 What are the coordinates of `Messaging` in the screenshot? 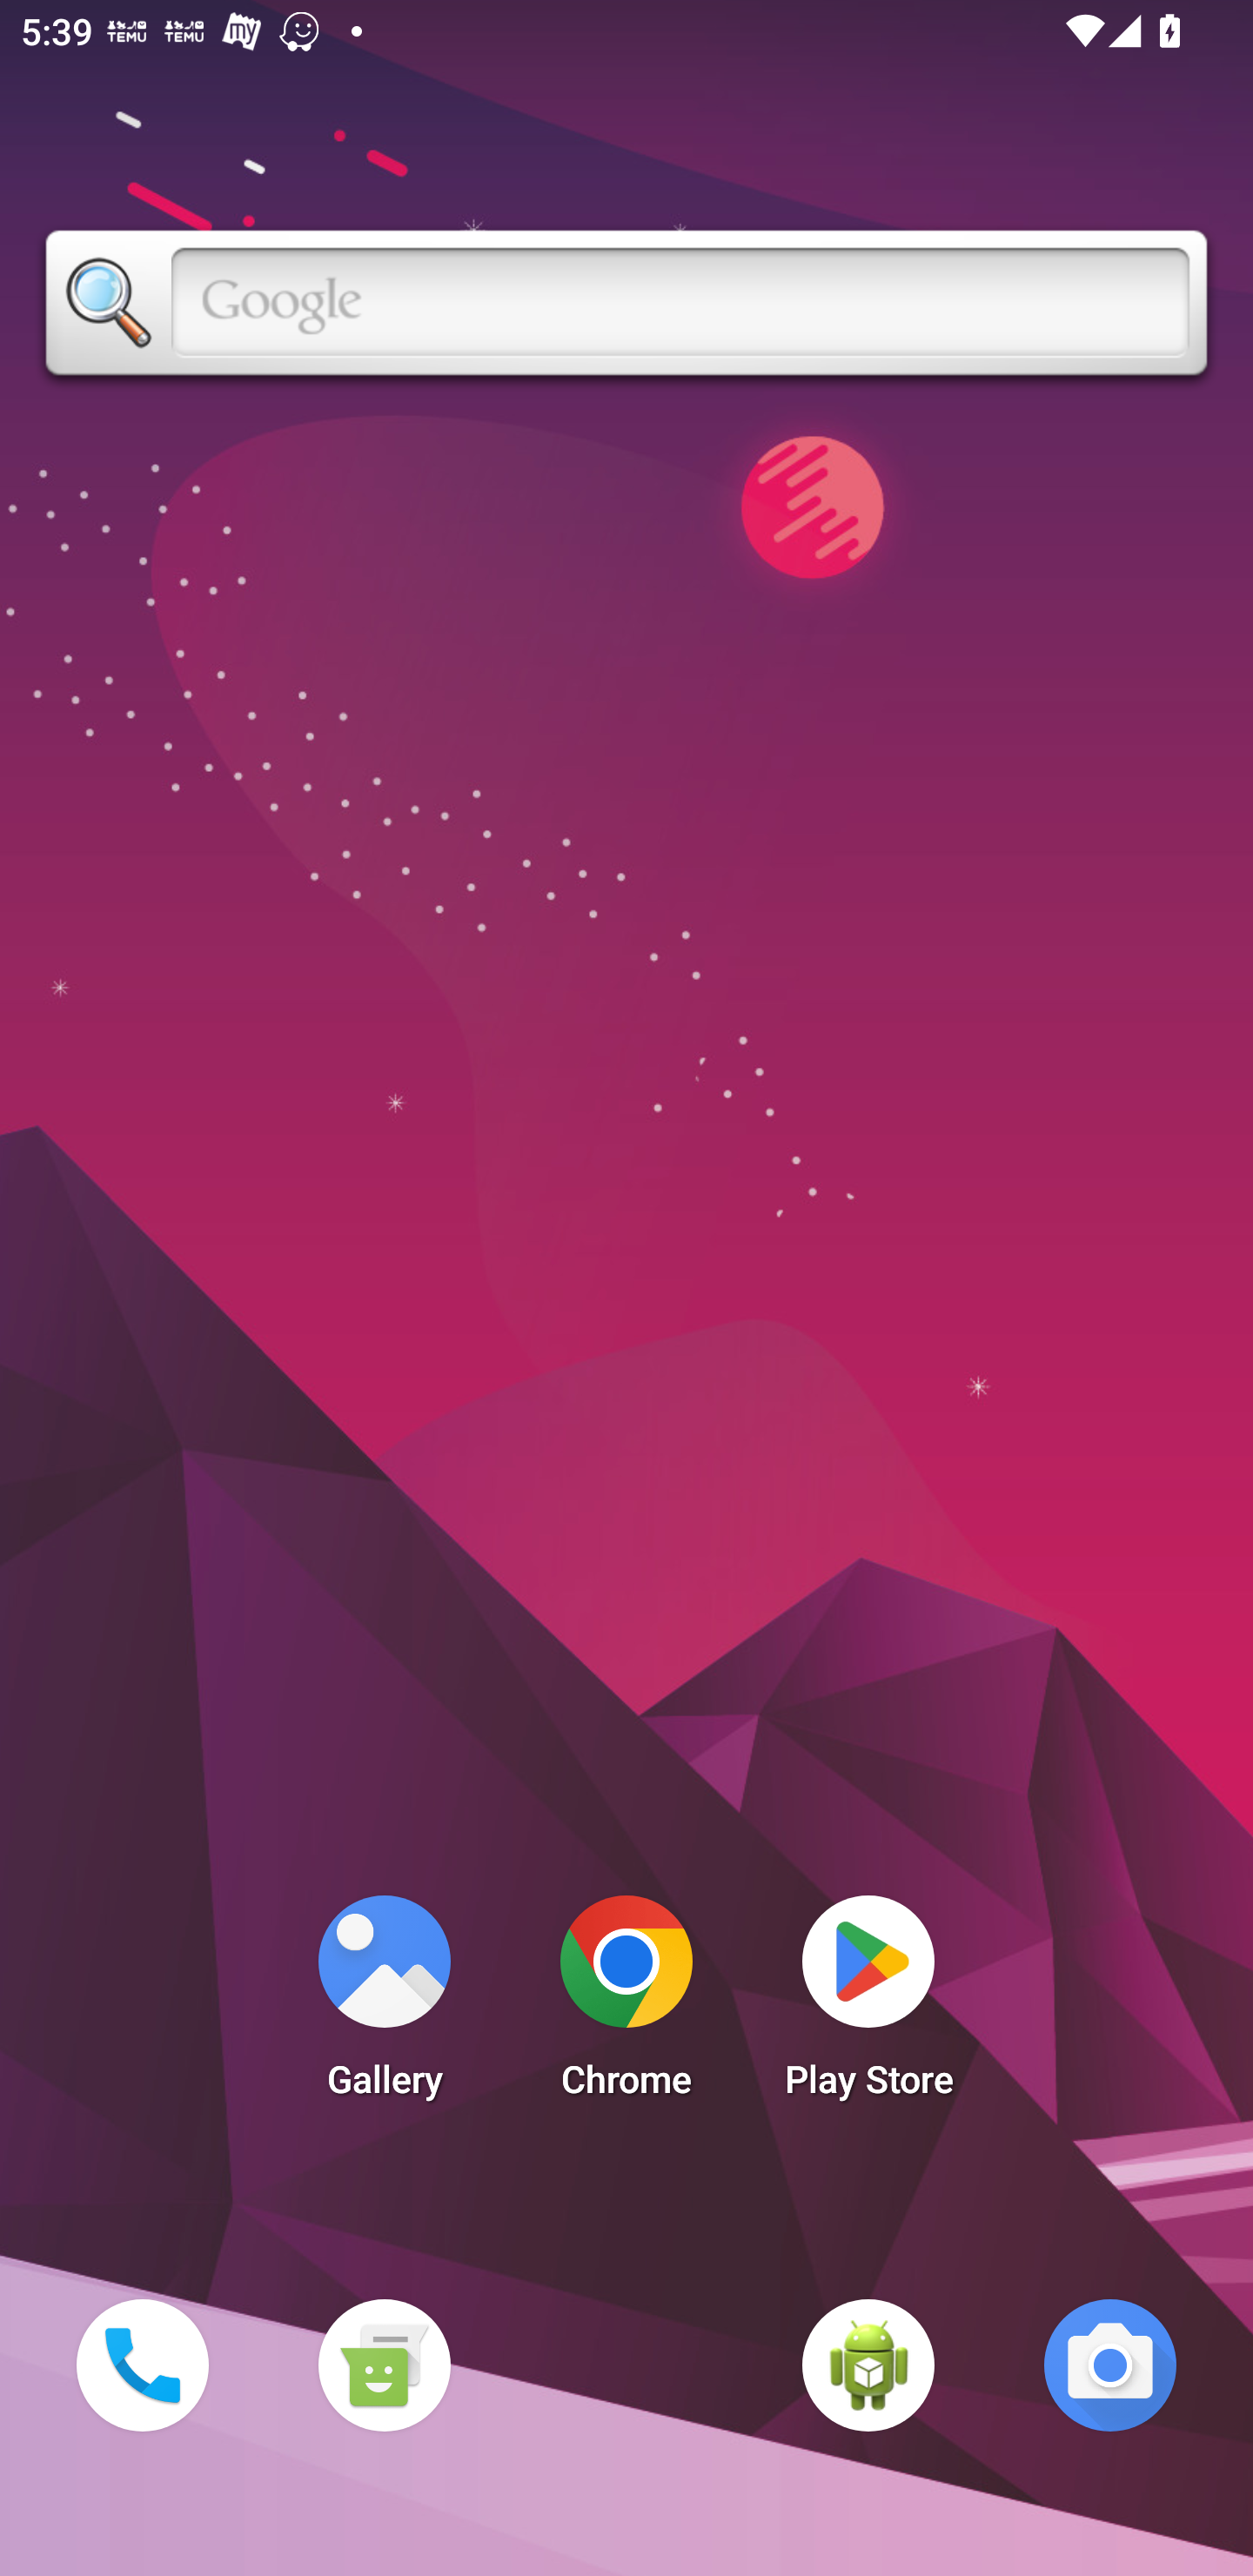 It's located at (384, 2365).